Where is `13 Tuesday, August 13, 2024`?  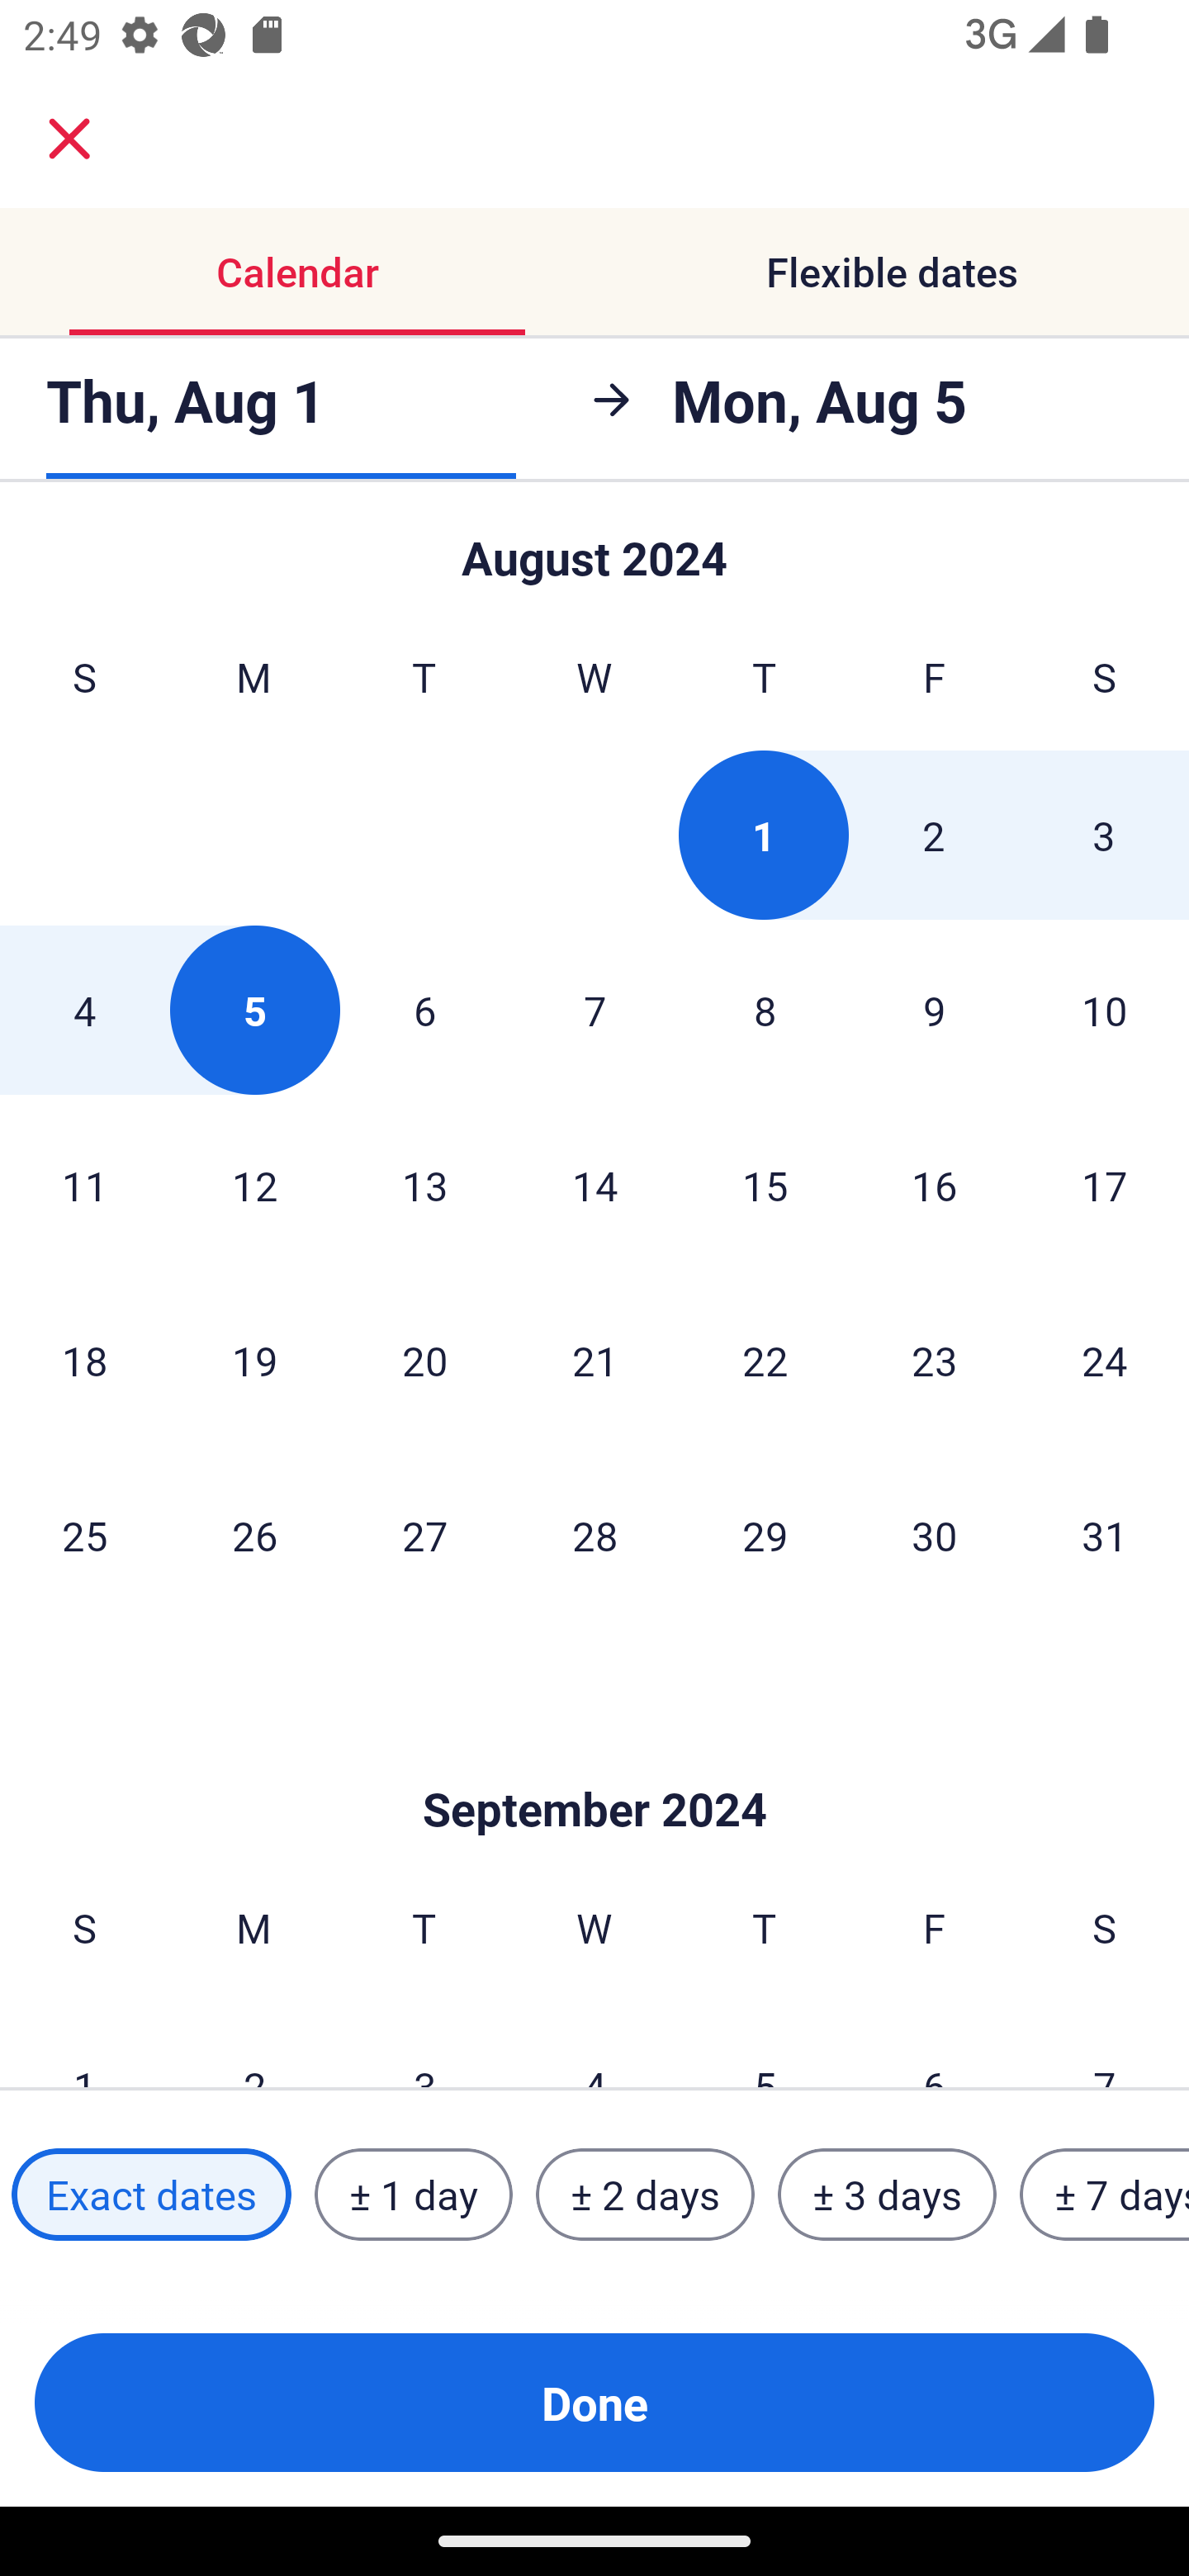 13 Tuesday, August 13, 2024 is located at coordinates (424, 1185).